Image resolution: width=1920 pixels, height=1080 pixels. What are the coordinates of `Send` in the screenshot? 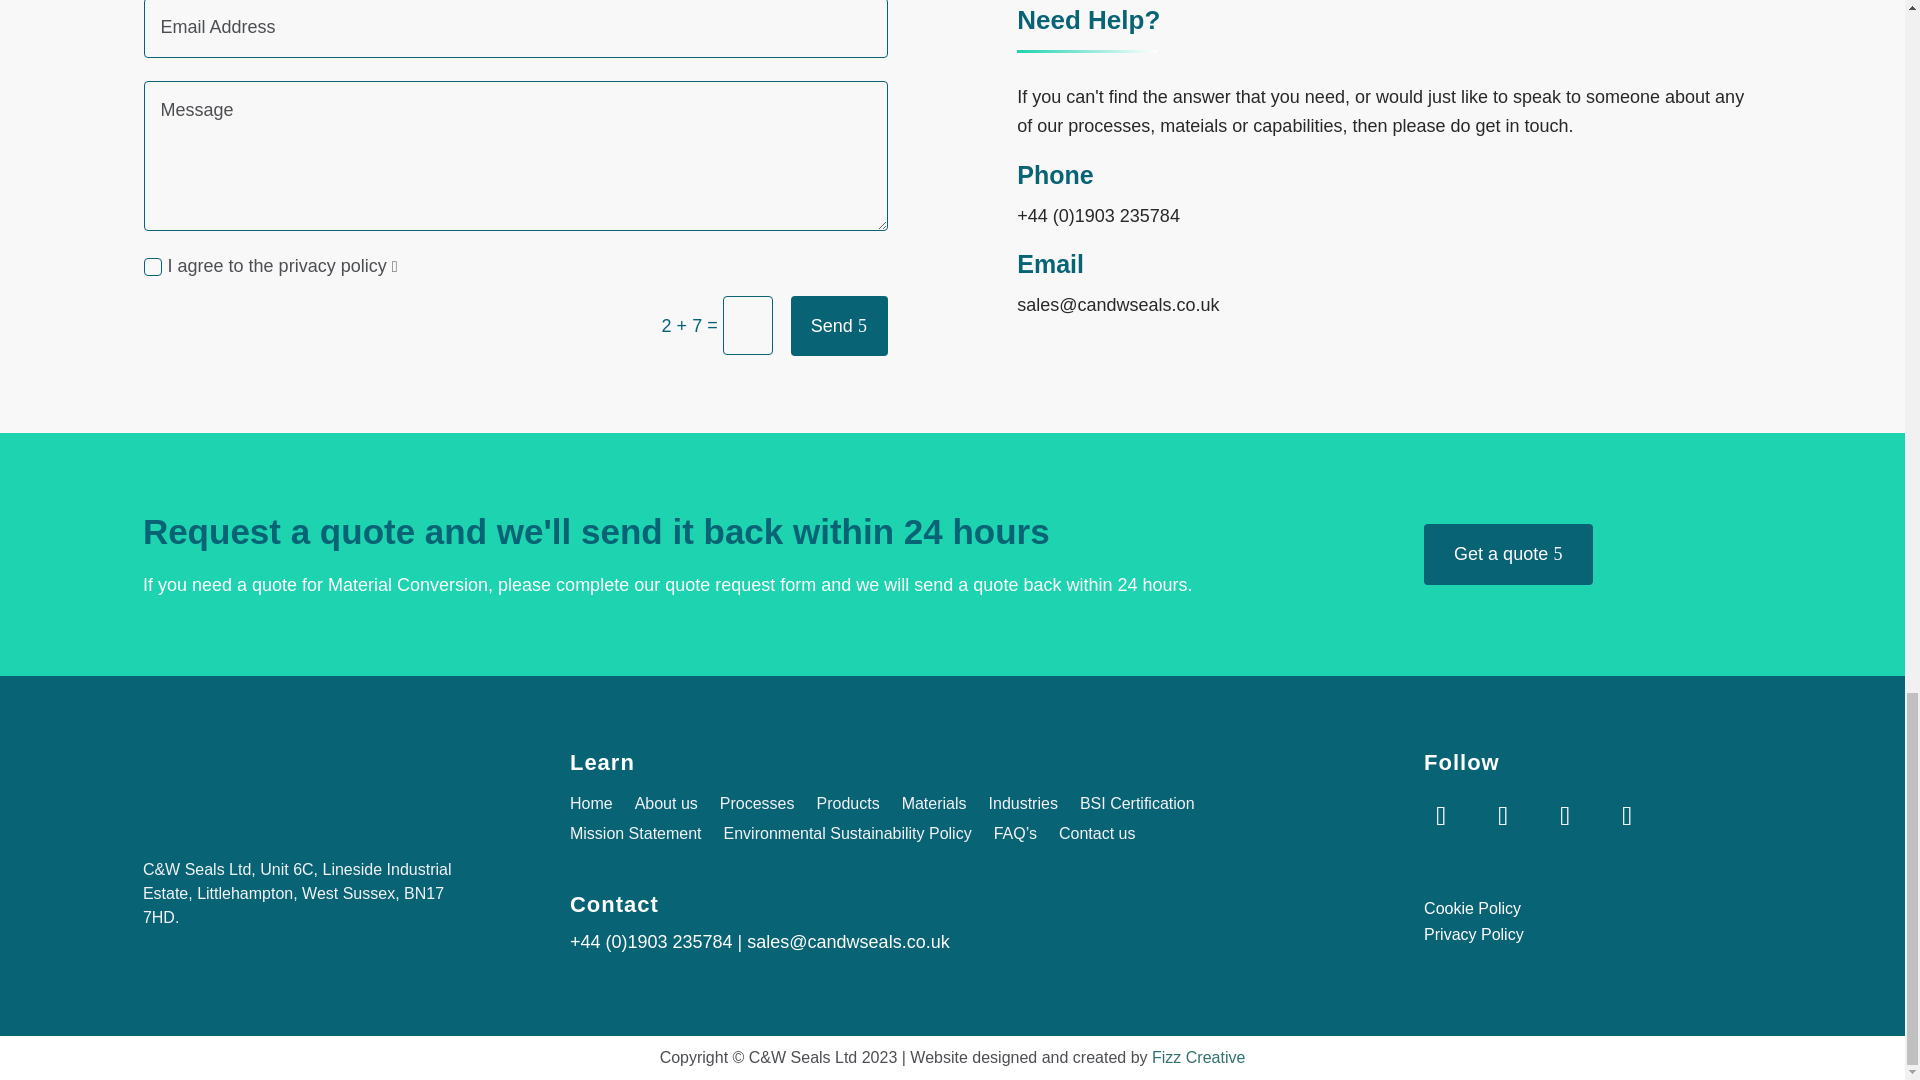 It's located at (839, 326).